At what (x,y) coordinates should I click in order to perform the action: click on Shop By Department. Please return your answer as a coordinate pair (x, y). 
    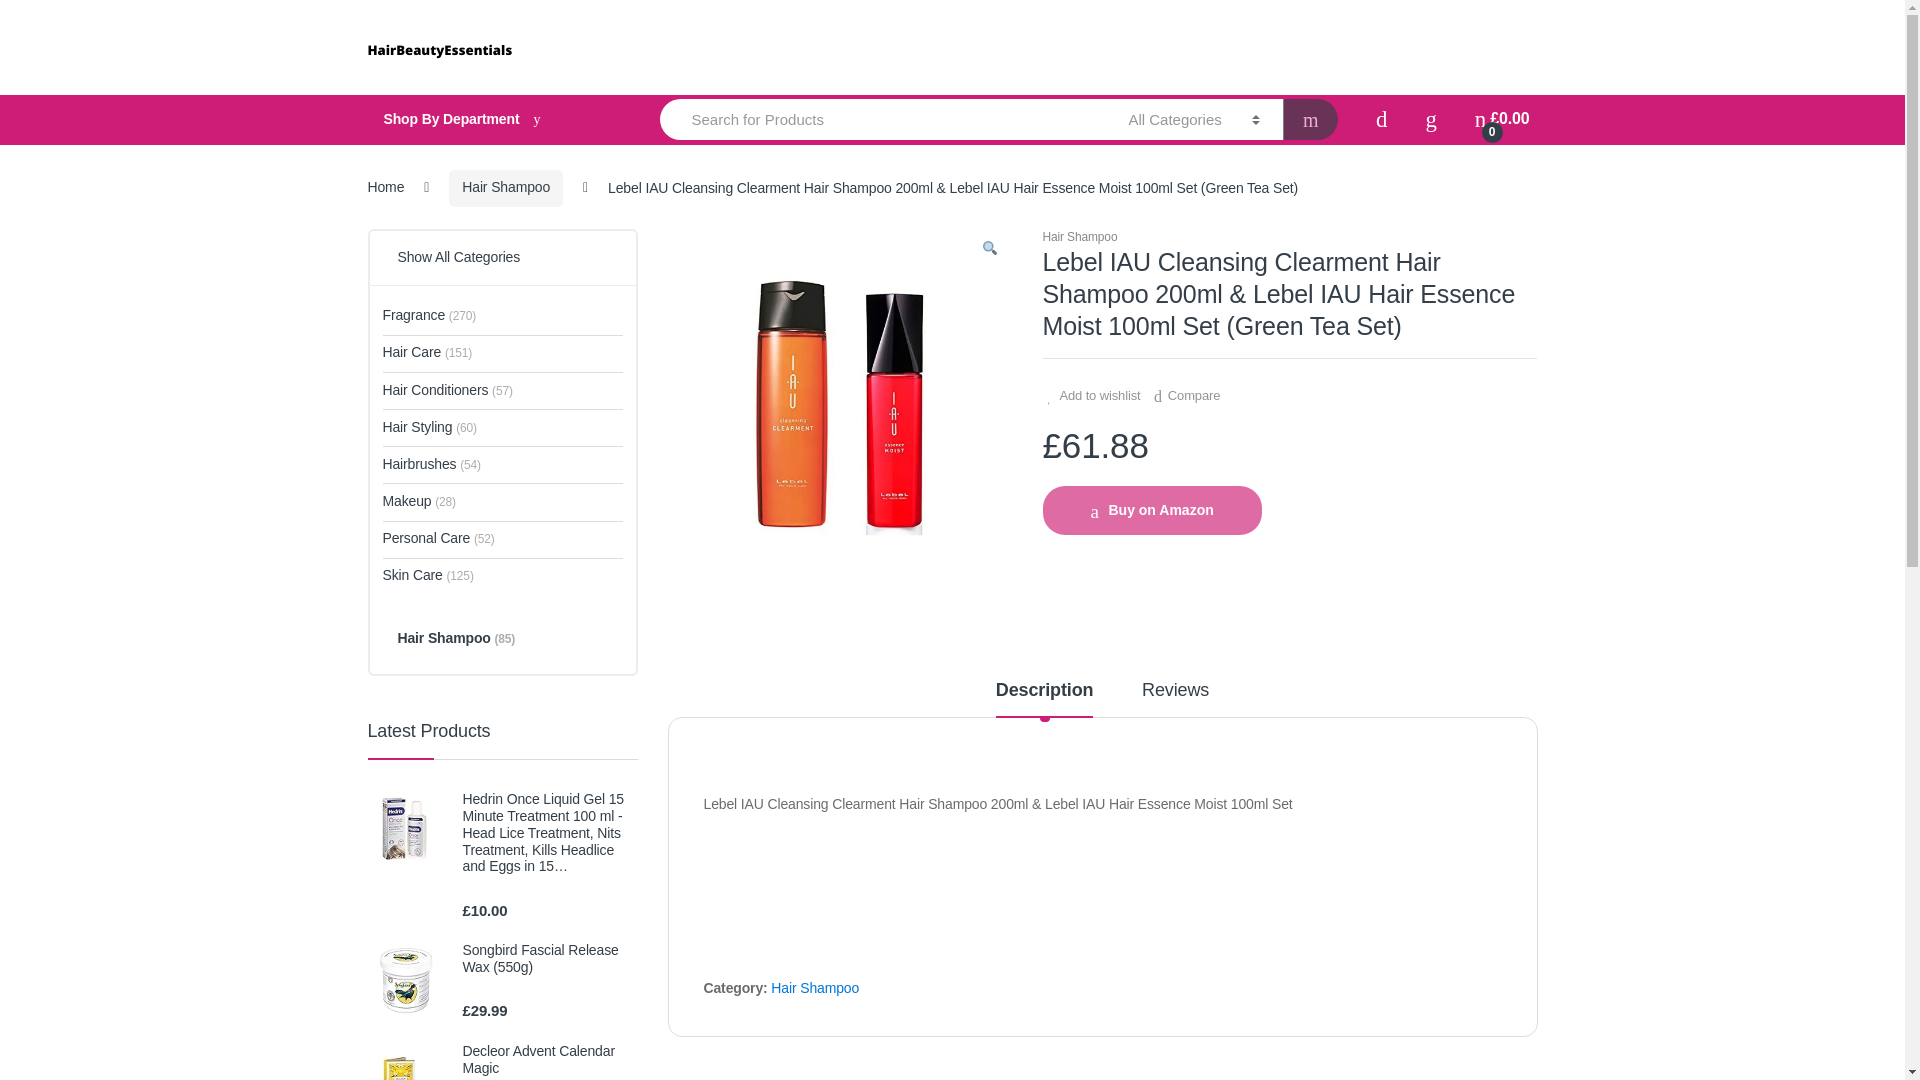
    Looking at the image, I should click on (494, 120).